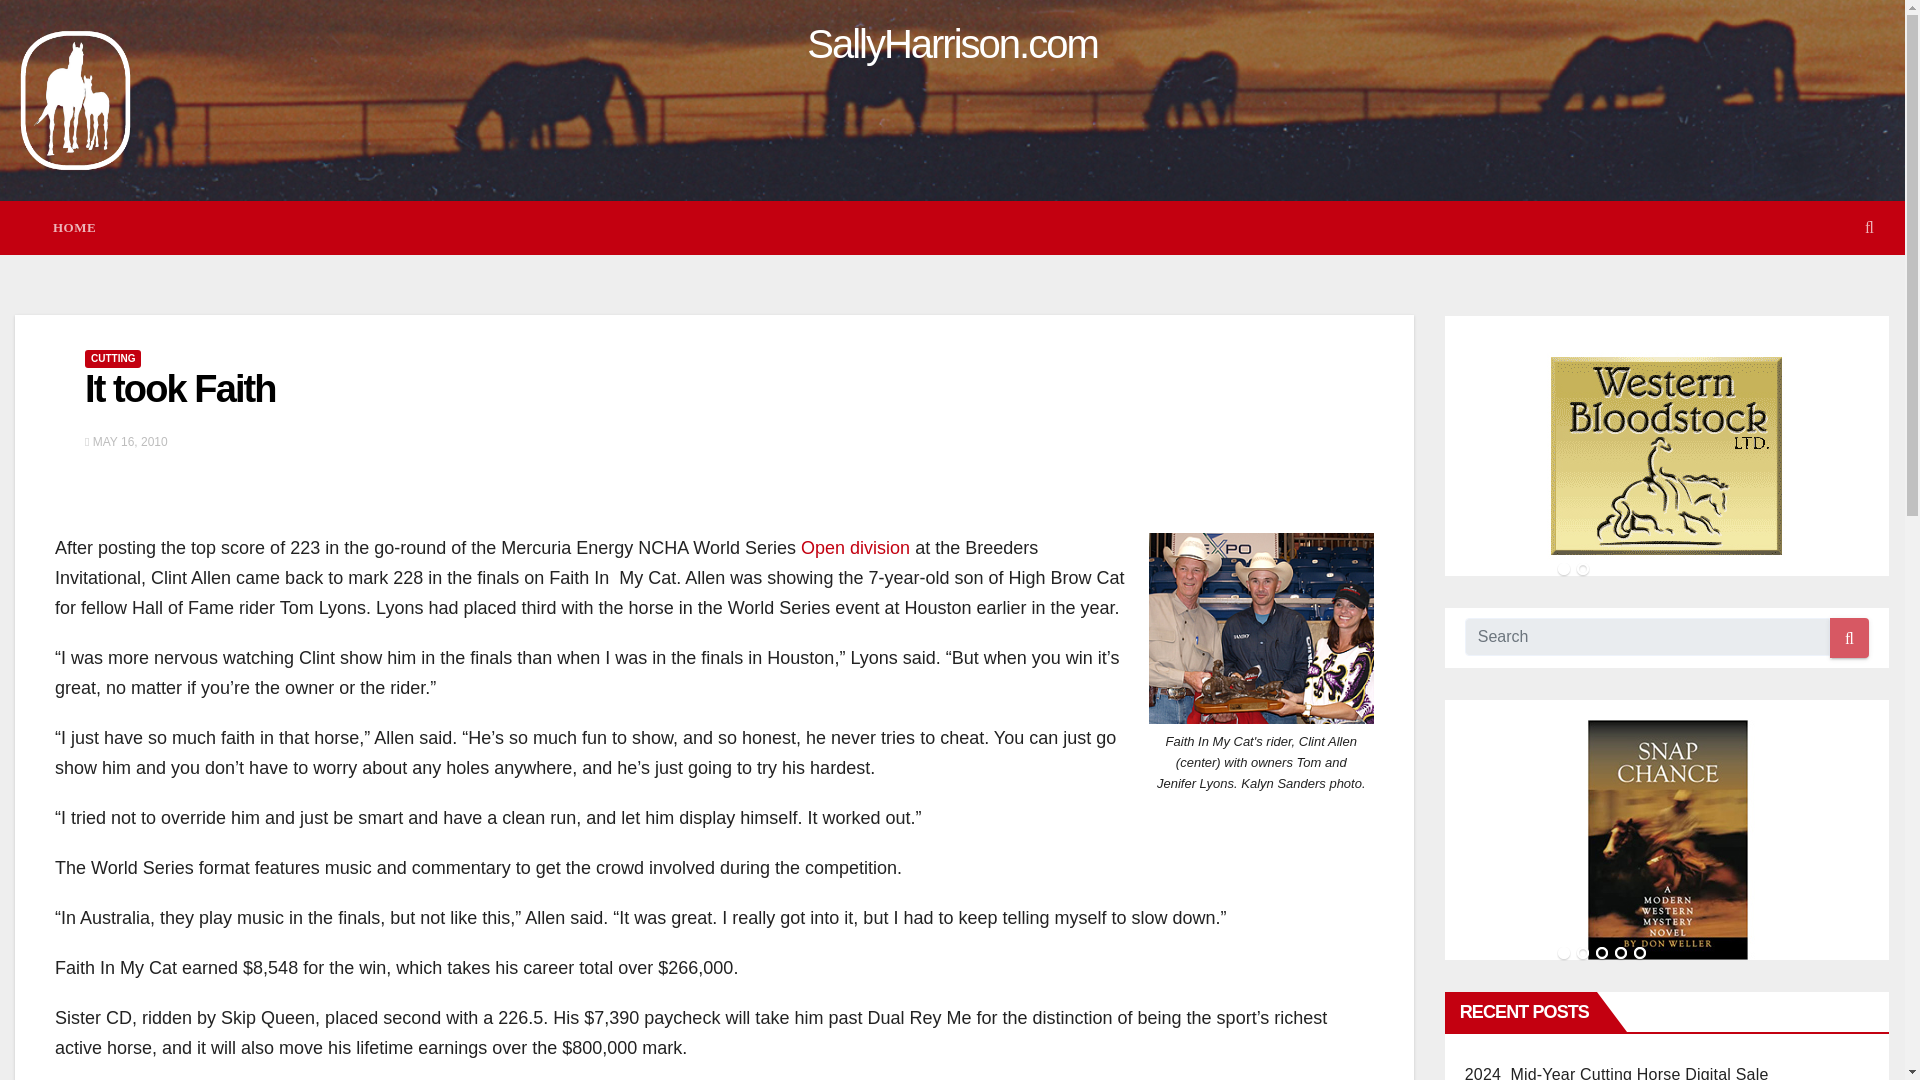 The height and width of the screenshot is (1080, 1920). I want to click on Home, so click(74, 228).